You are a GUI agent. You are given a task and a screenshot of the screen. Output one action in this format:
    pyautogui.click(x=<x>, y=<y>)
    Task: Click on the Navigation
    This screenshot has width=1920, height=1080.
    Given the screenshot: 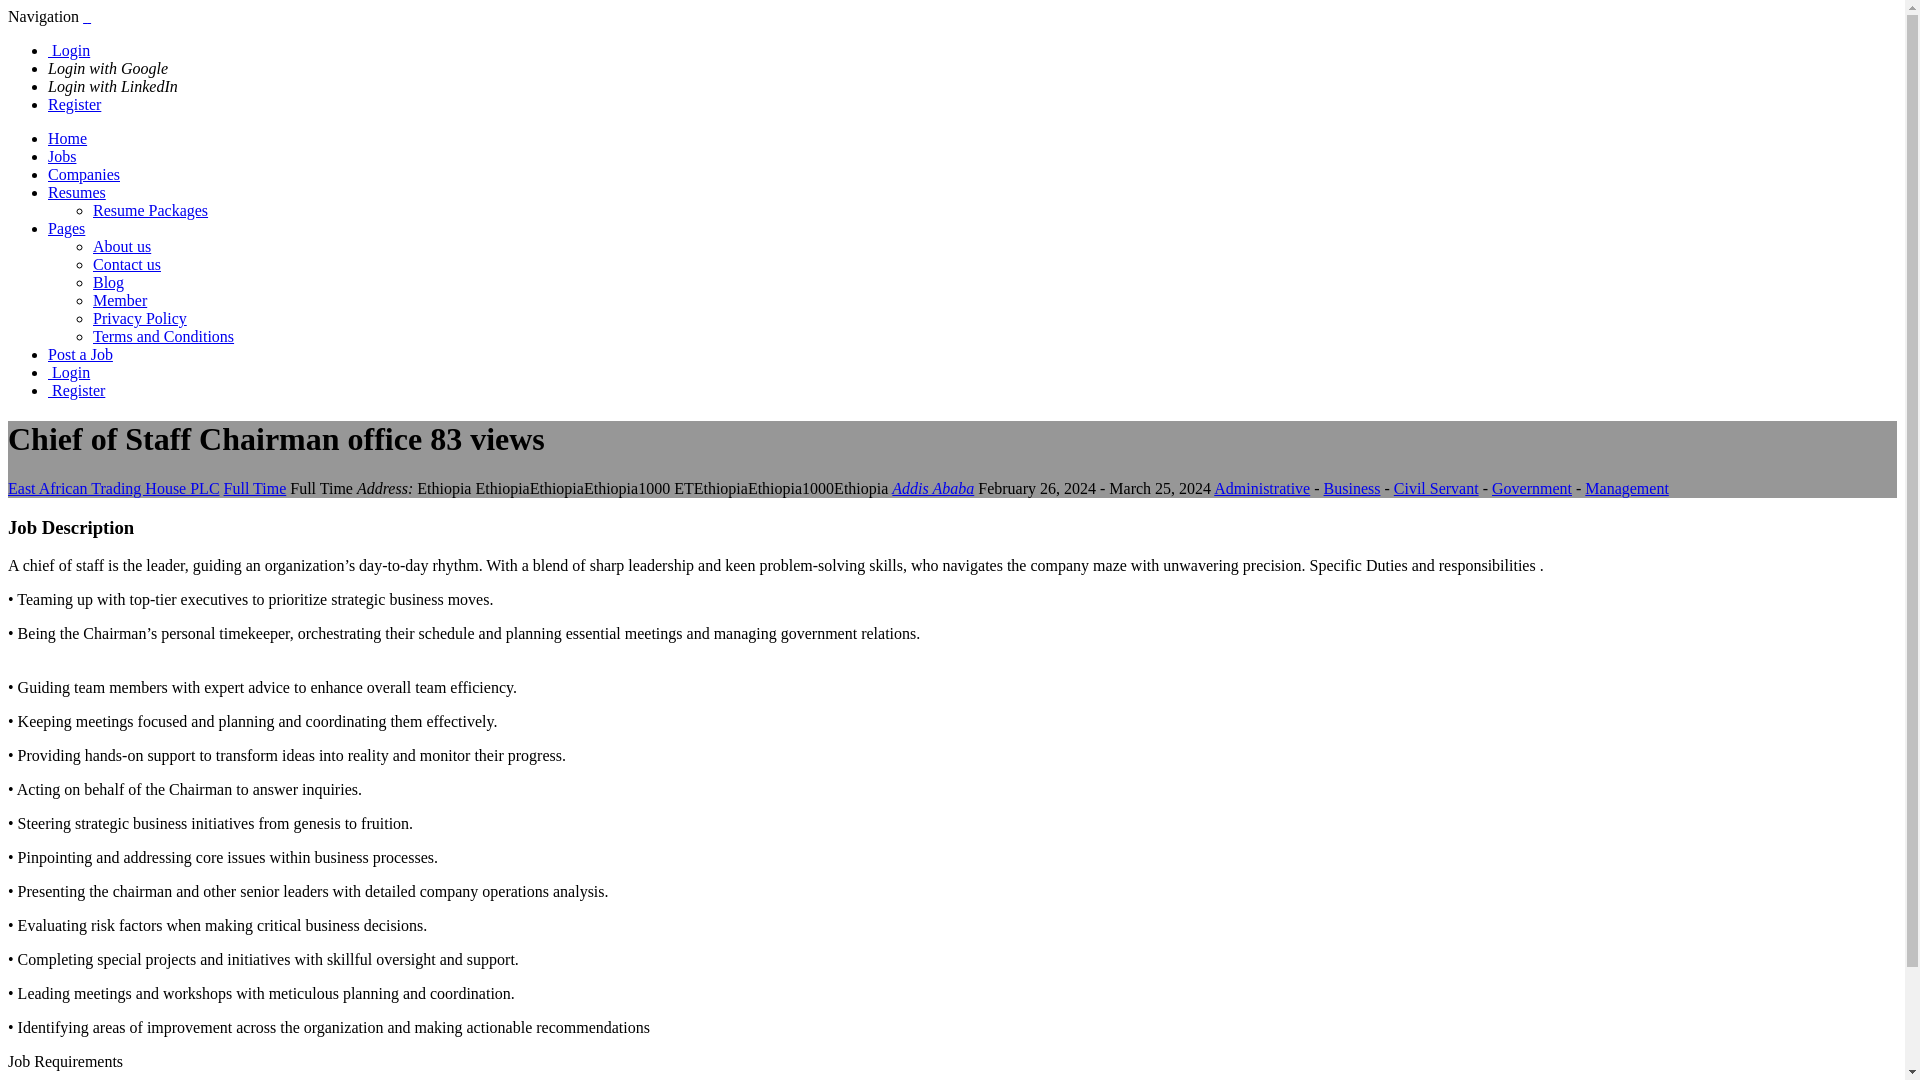 What is the action you would take?
    pyautogui.click(x=44, y=16)
    